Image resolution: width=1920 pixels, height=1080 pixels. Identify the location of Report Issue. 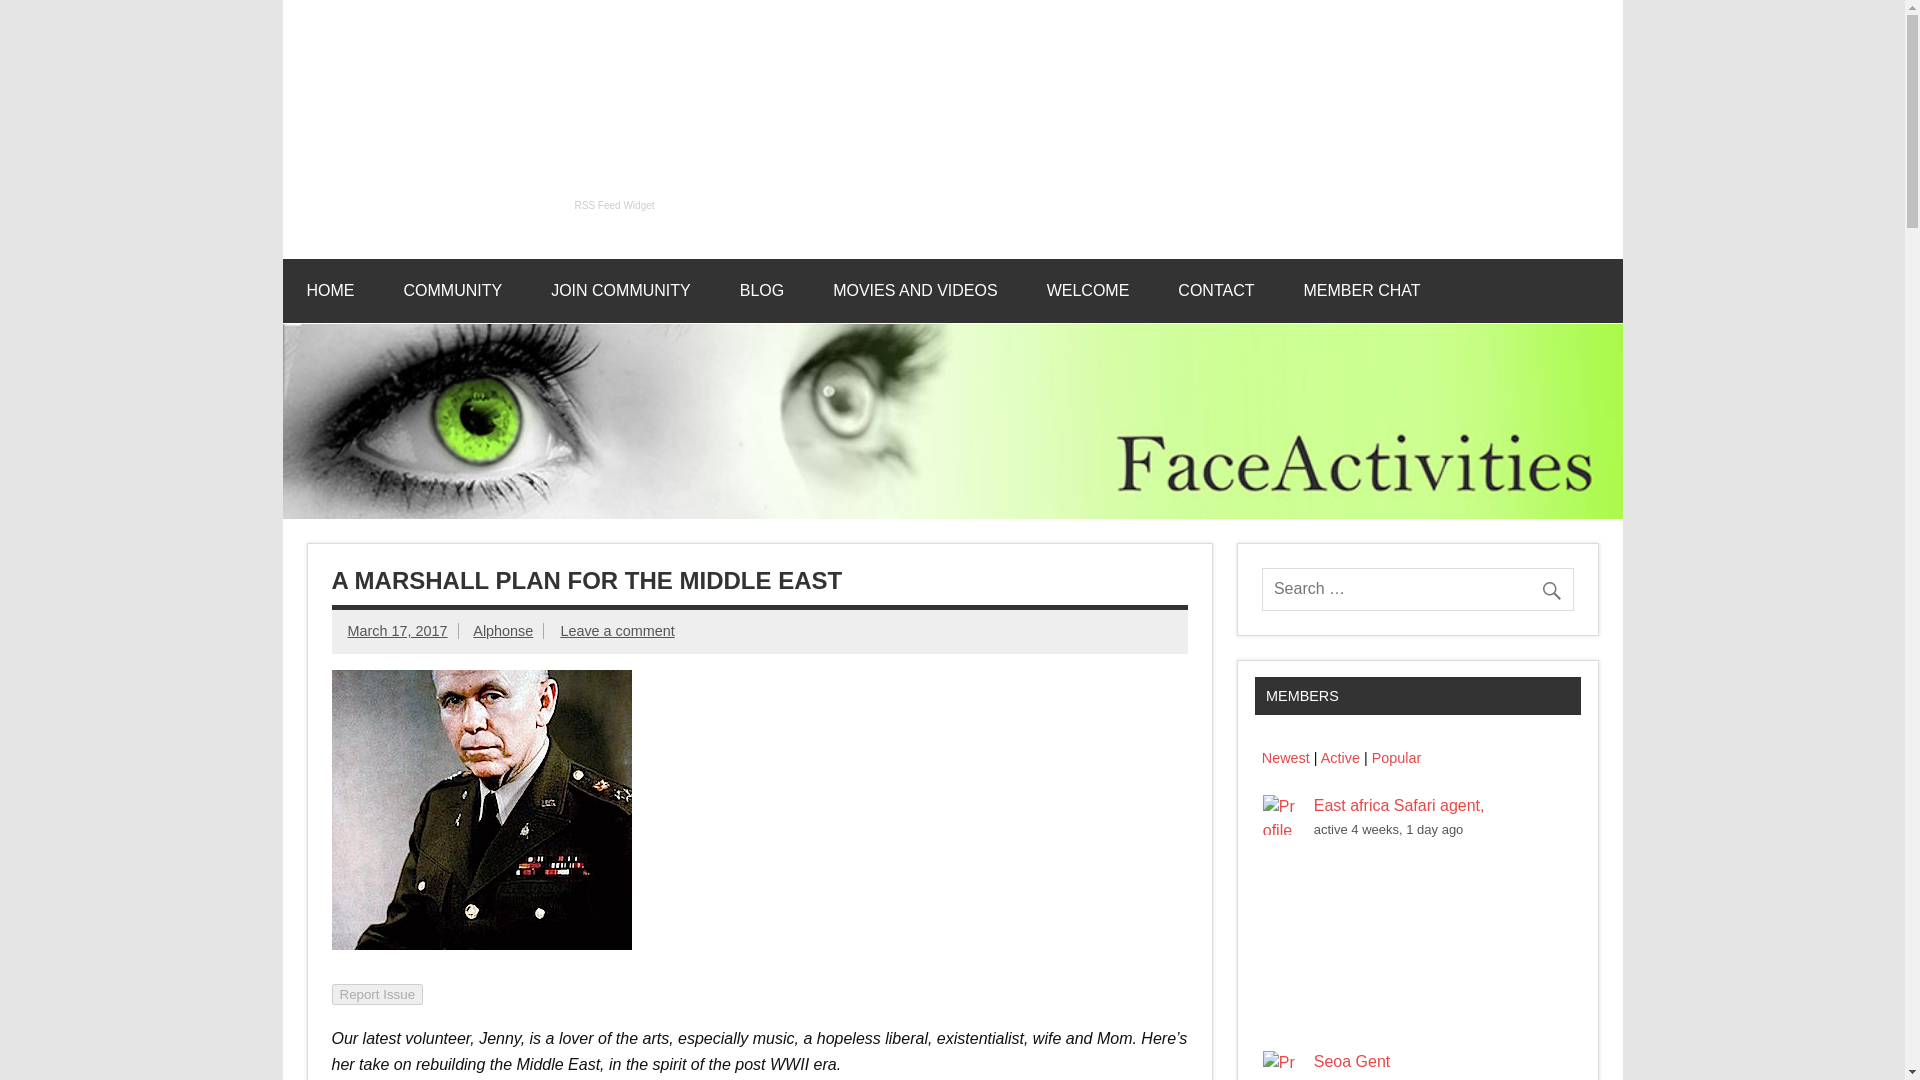
(378, 994).